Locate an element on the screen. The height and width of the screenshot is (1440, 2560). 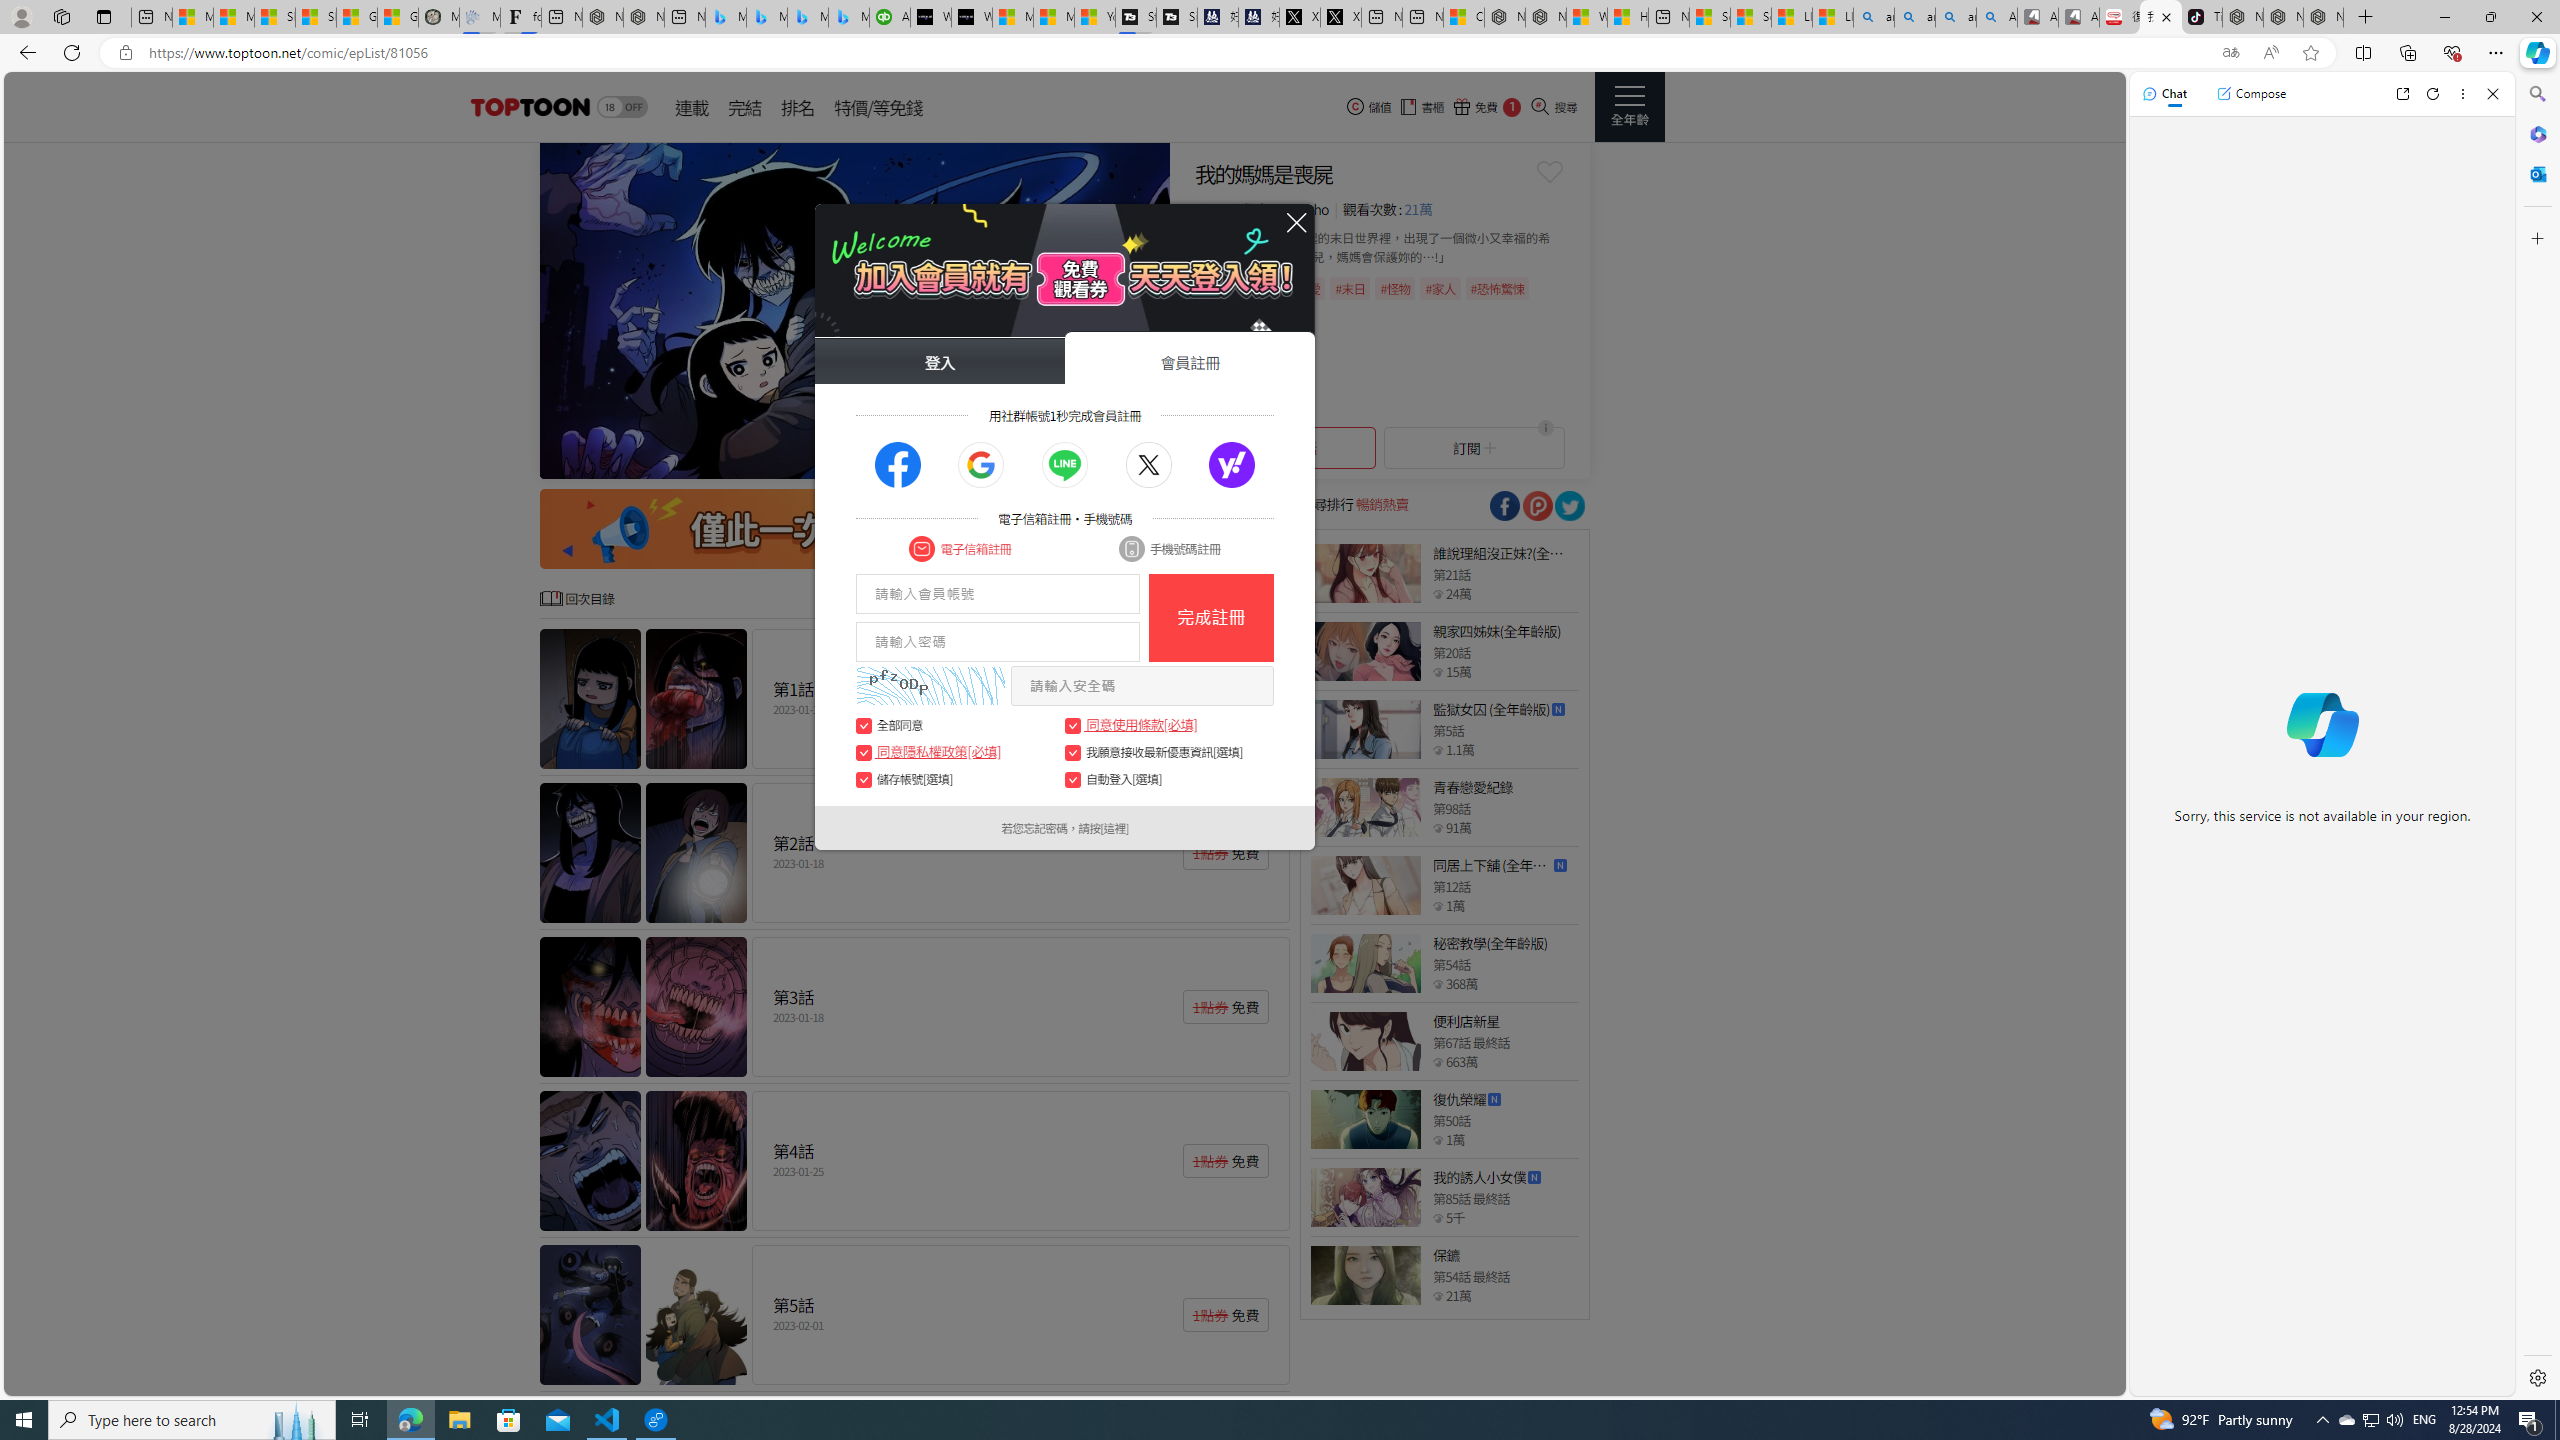
header is located at coordinates (528, 107).